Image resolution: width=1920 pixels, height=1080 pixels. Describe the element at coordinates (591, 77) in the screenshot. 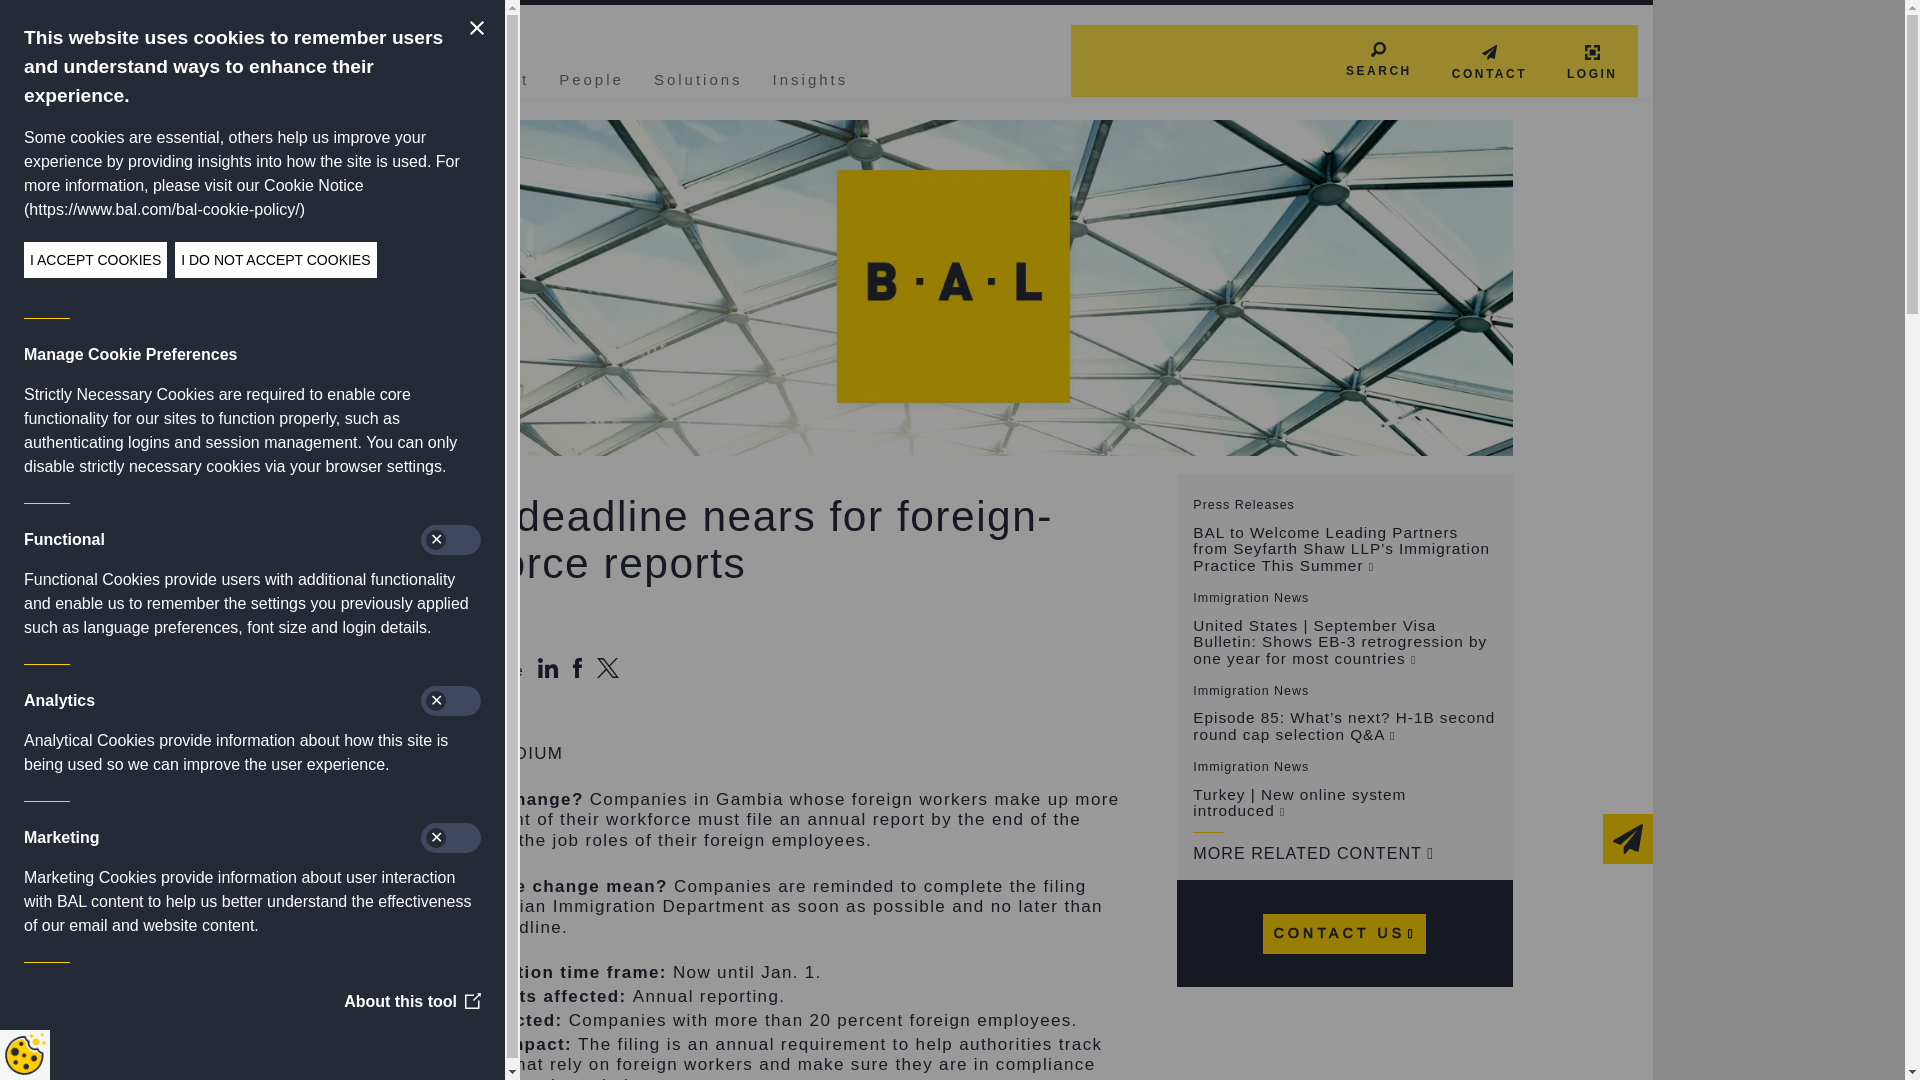

I see `People` at that location.